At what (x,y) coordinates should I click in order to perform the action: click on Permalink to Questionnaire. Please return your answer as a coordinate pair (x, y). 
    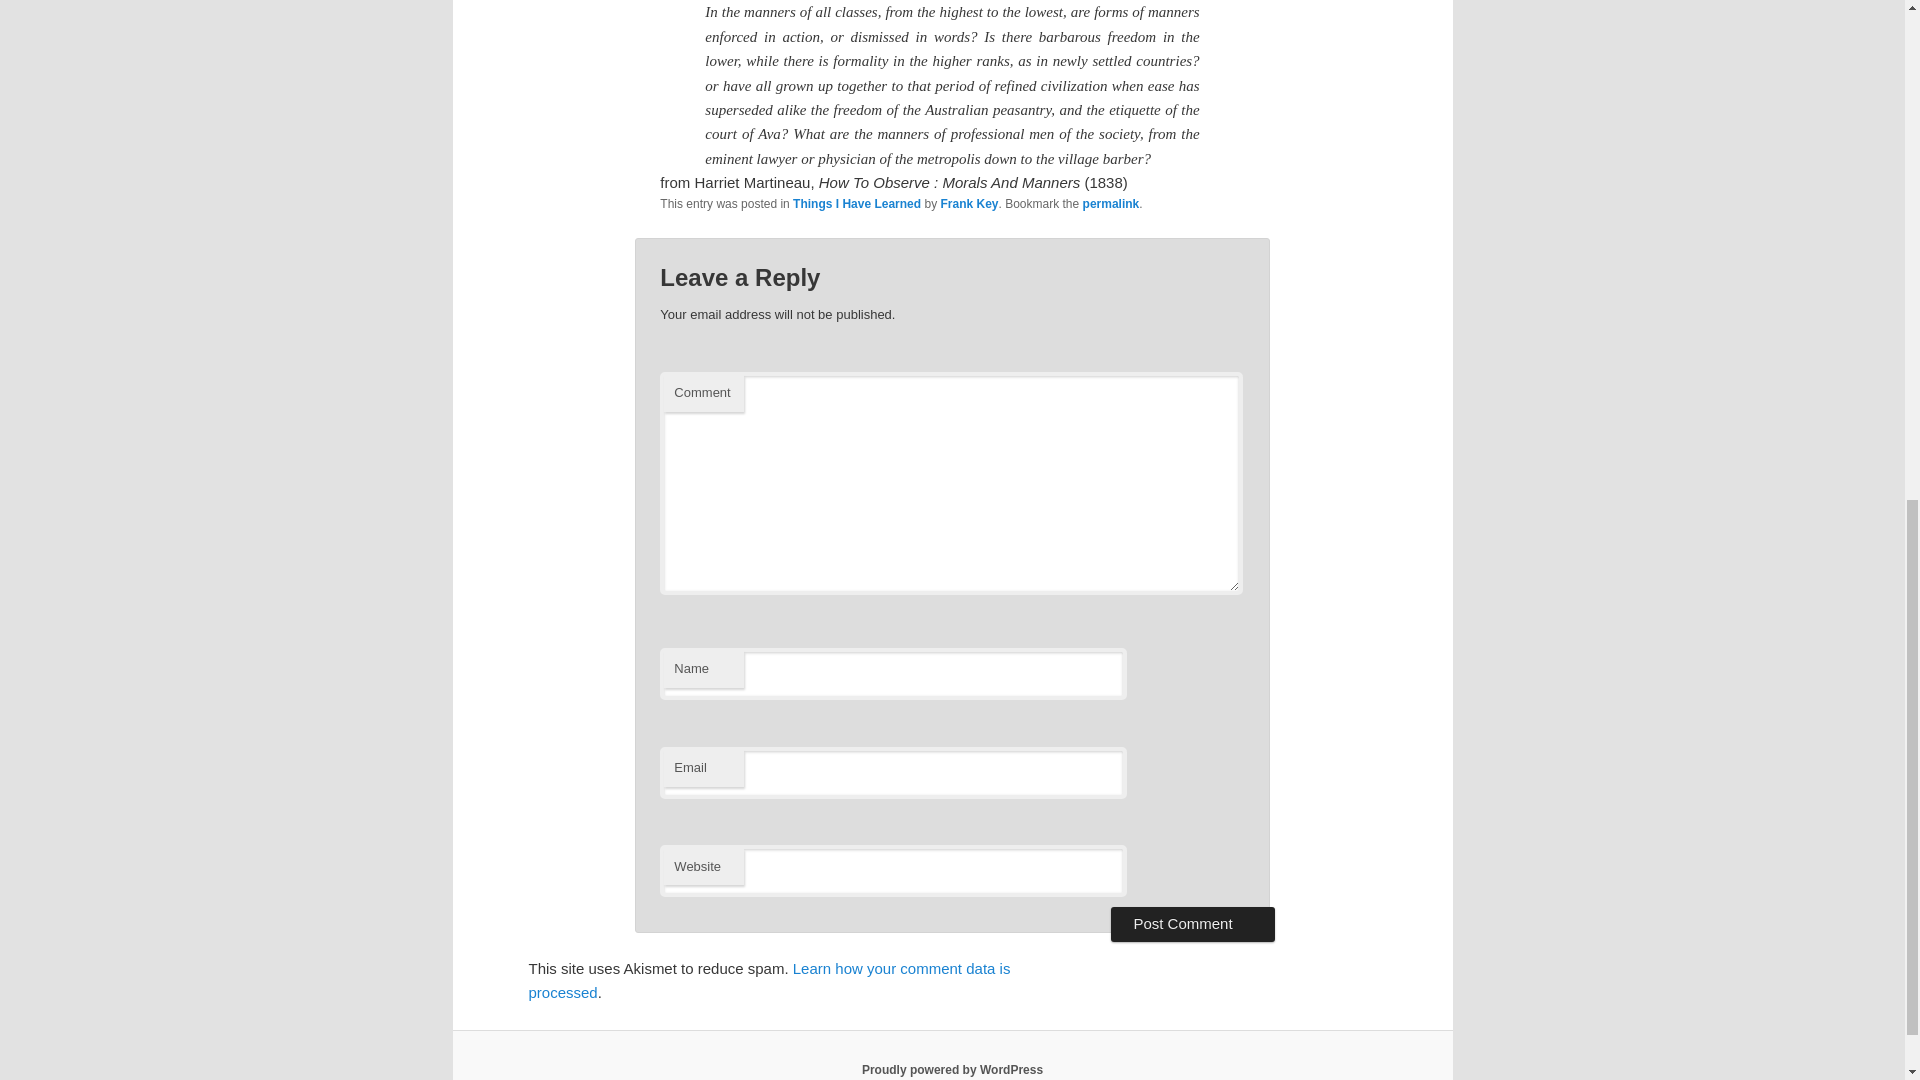
    Looking at the image, I should click on (1111, 203).